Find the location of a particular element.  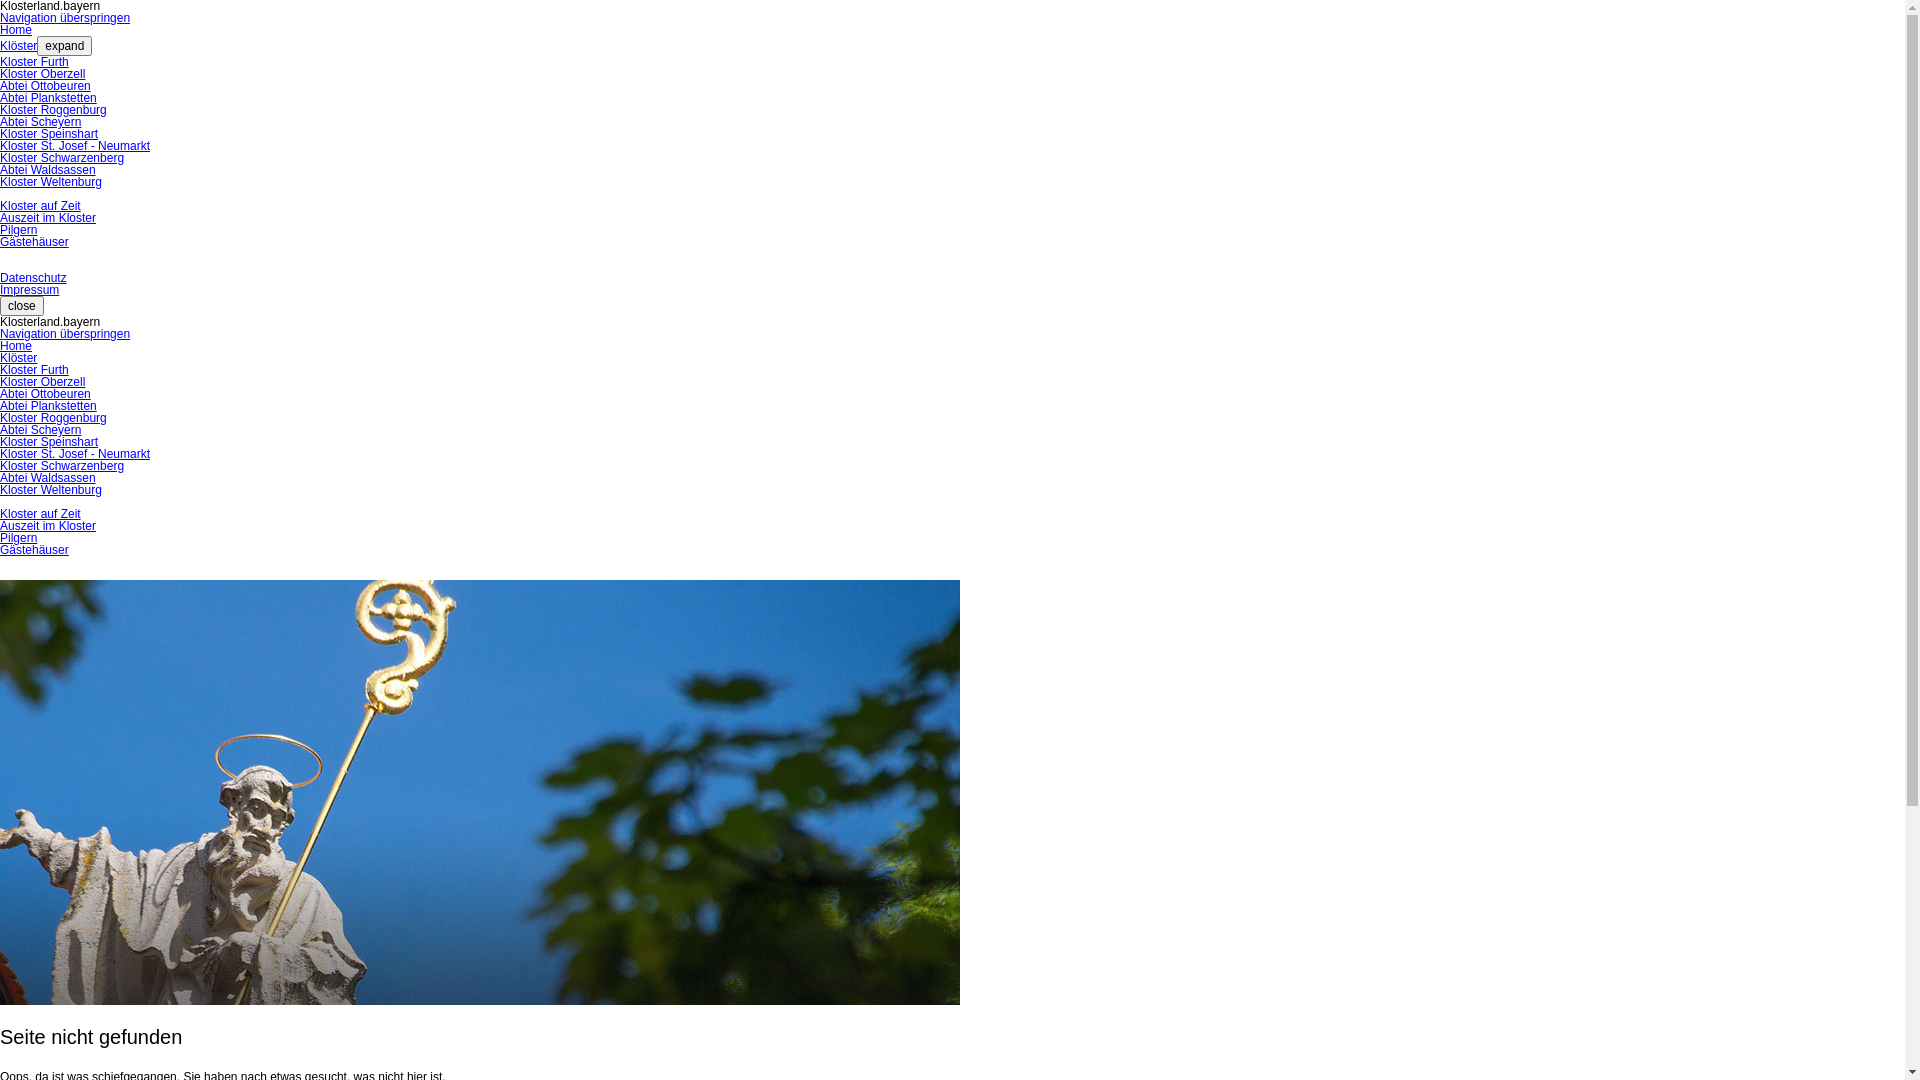

Abtei Scheyern is located at coordinates (40, 430).